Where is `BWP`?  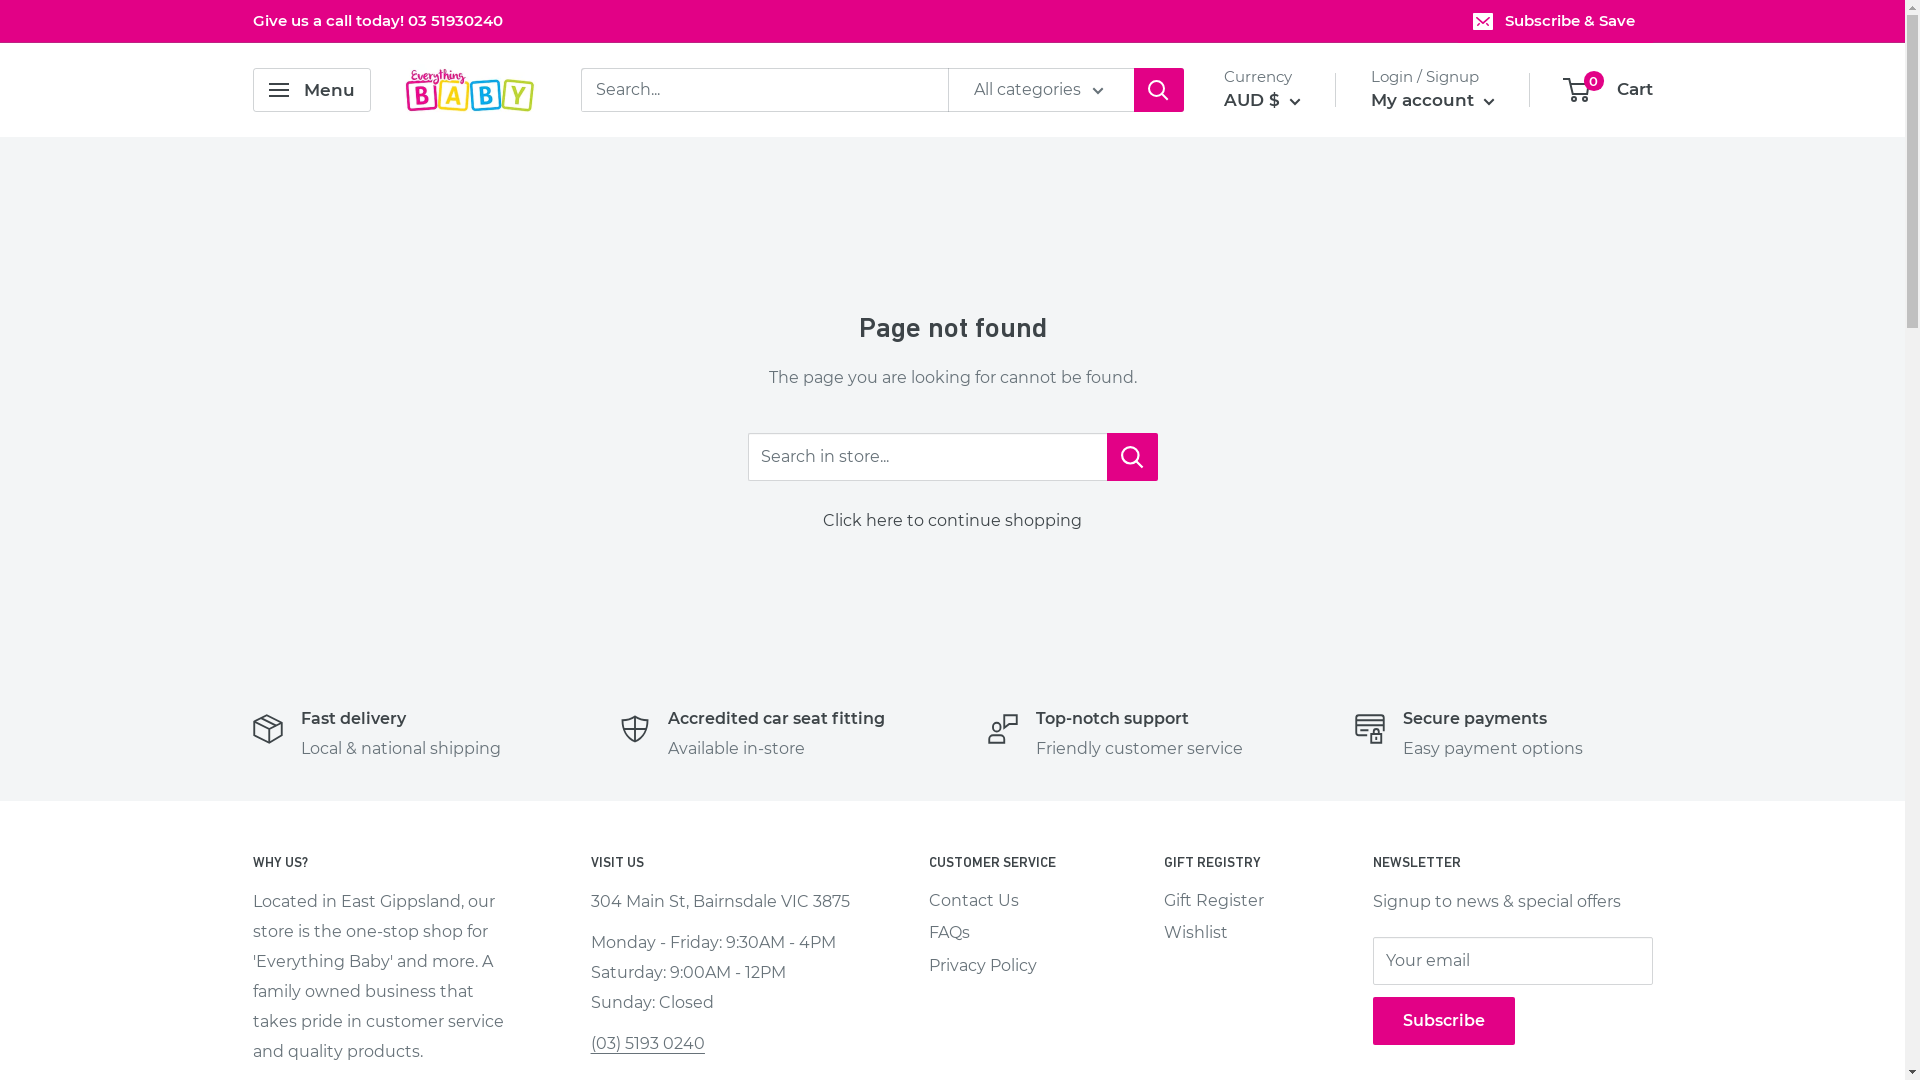 BWP is located at coordinates (1293, 823).